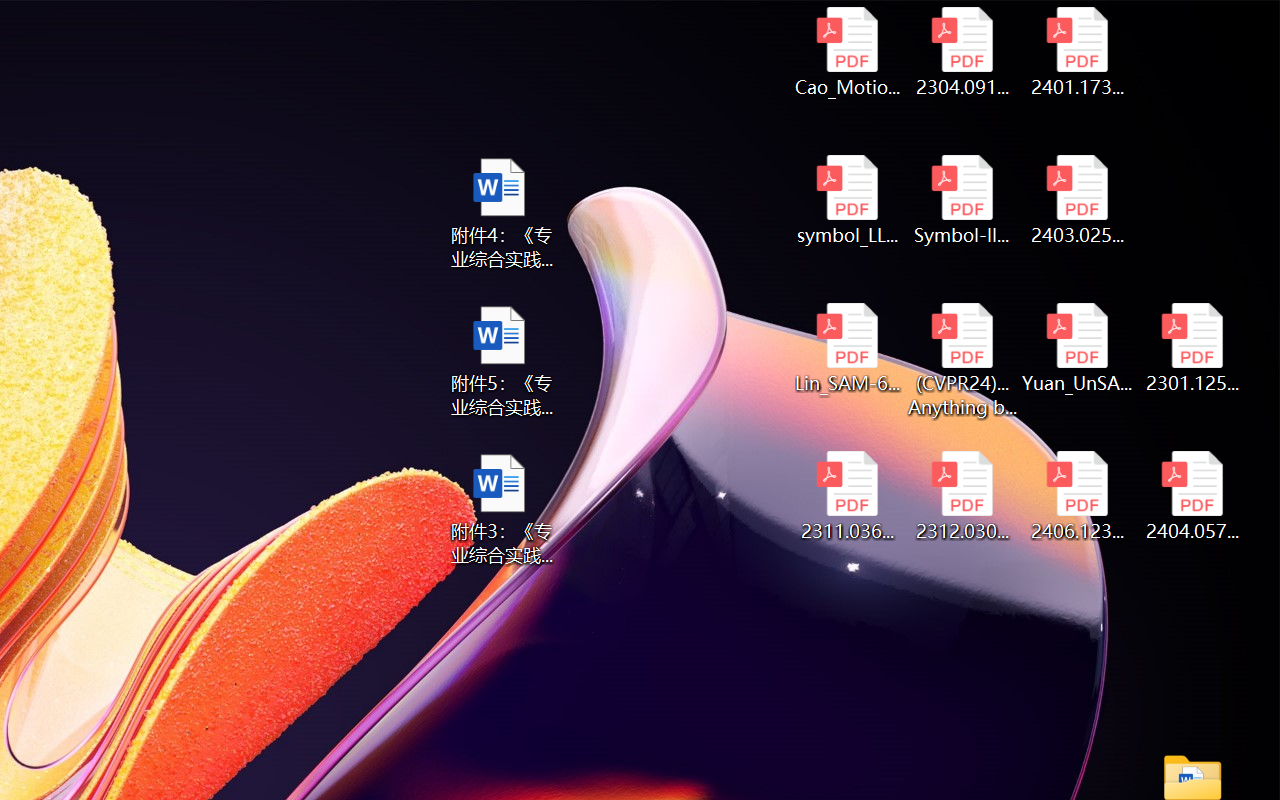 This screenshot has height=800, width=1280. I want to click on symbol_LLM.pdf, so click(846, 200).